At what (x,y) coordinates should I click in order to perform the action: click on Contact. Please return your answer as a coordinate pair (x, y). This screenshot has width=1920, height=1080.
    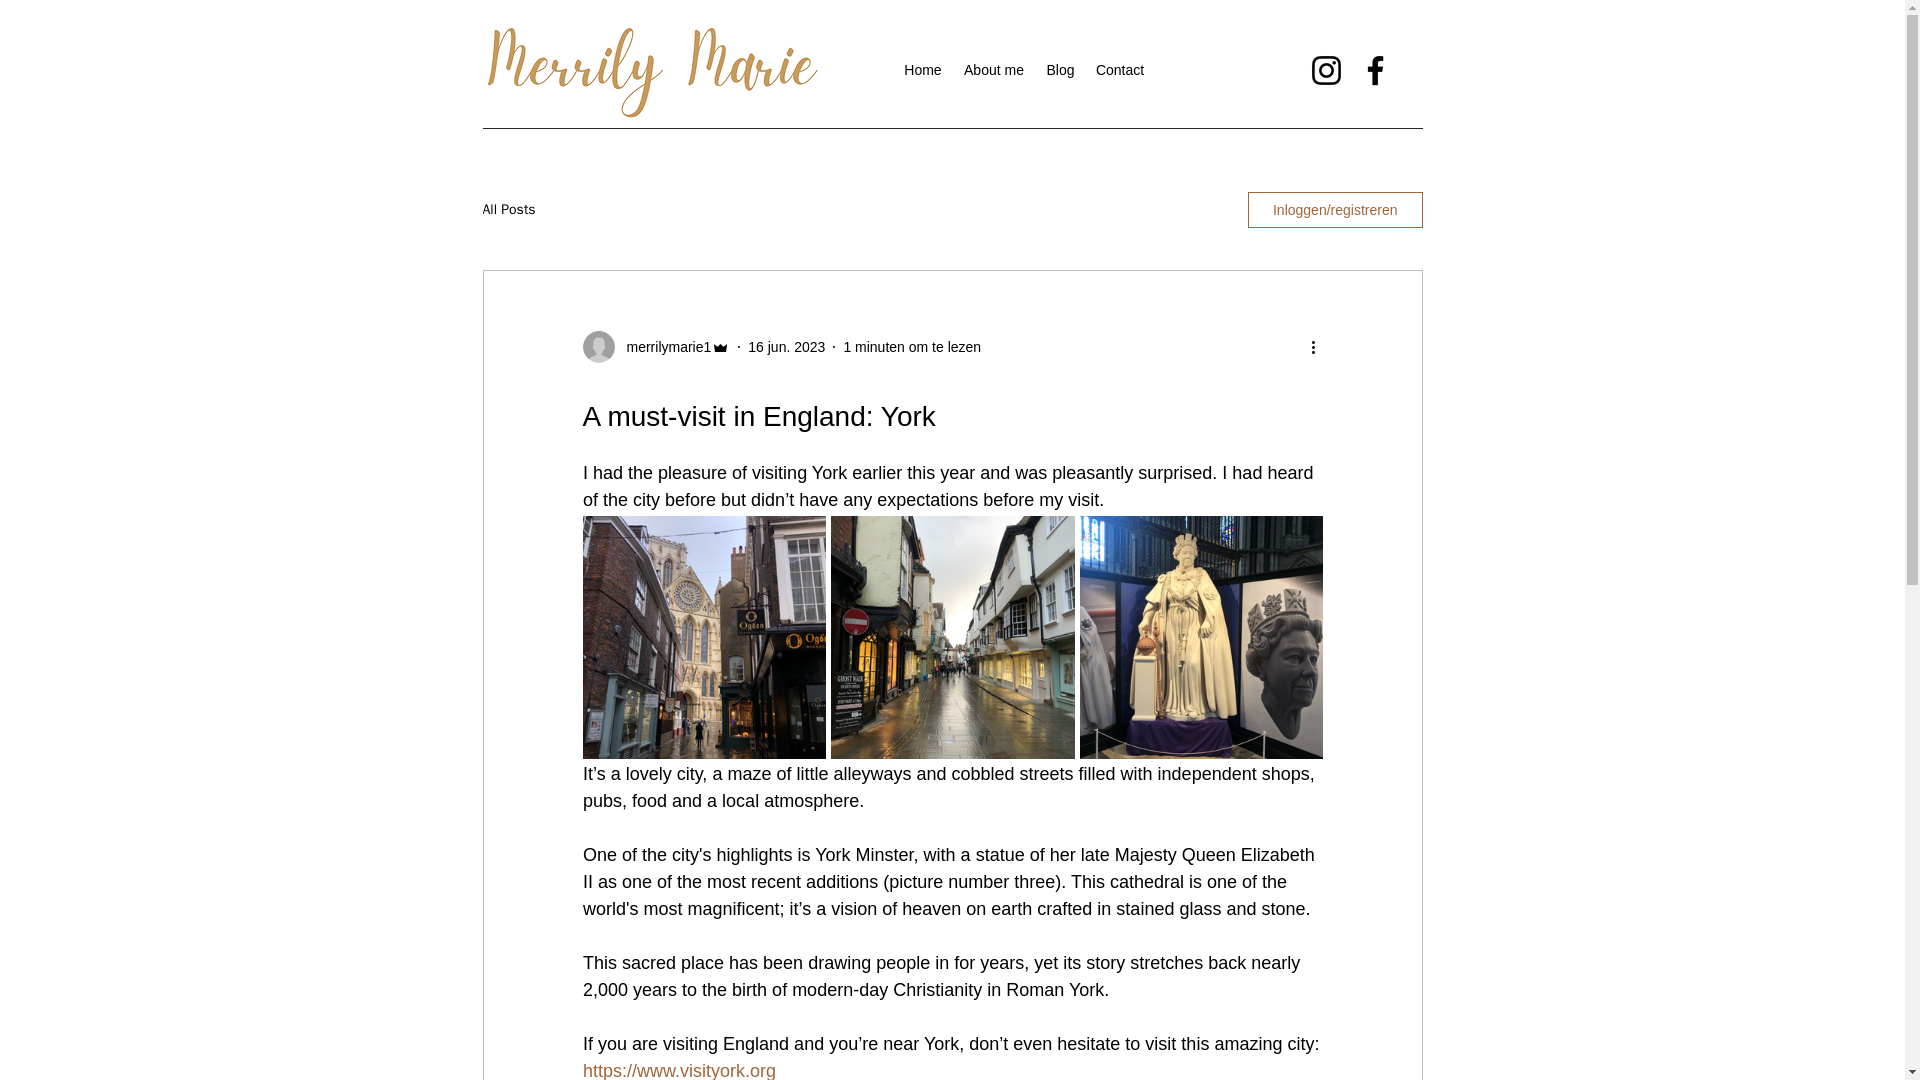
    Looking at the image, I should click on (1120, 70).